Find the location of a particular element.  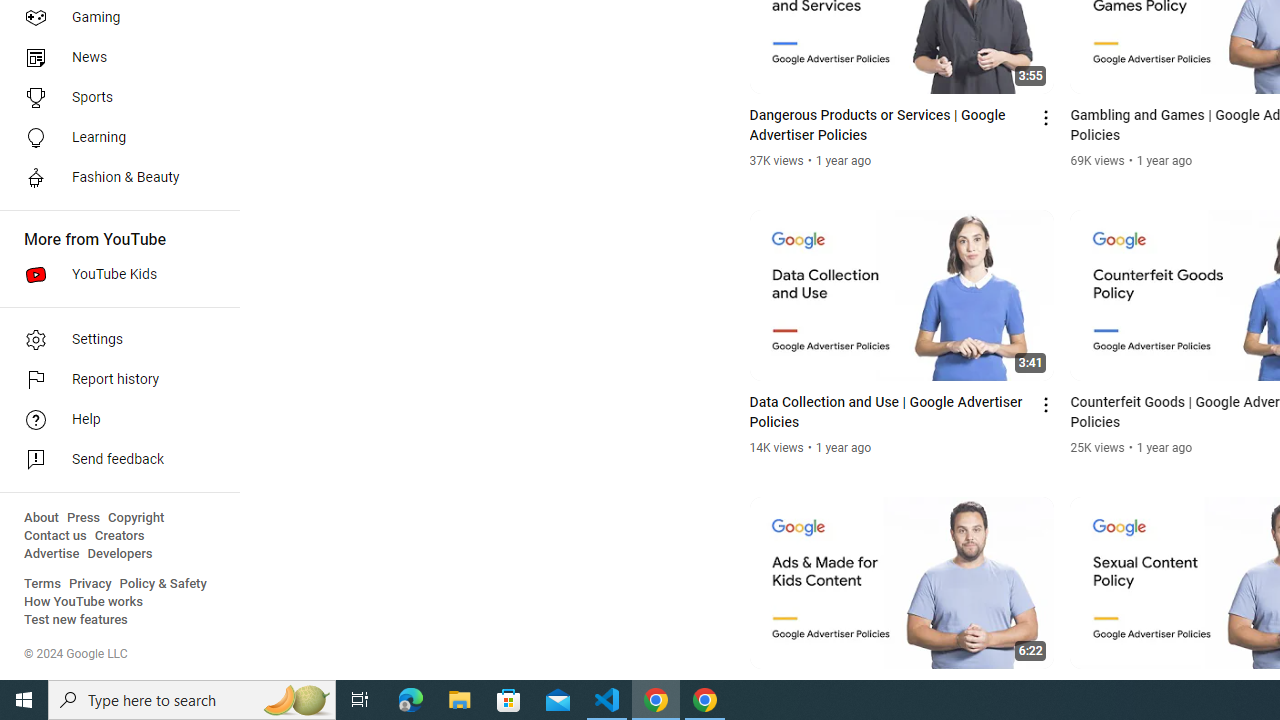

Send feedback is located at coordinates (114, 460).